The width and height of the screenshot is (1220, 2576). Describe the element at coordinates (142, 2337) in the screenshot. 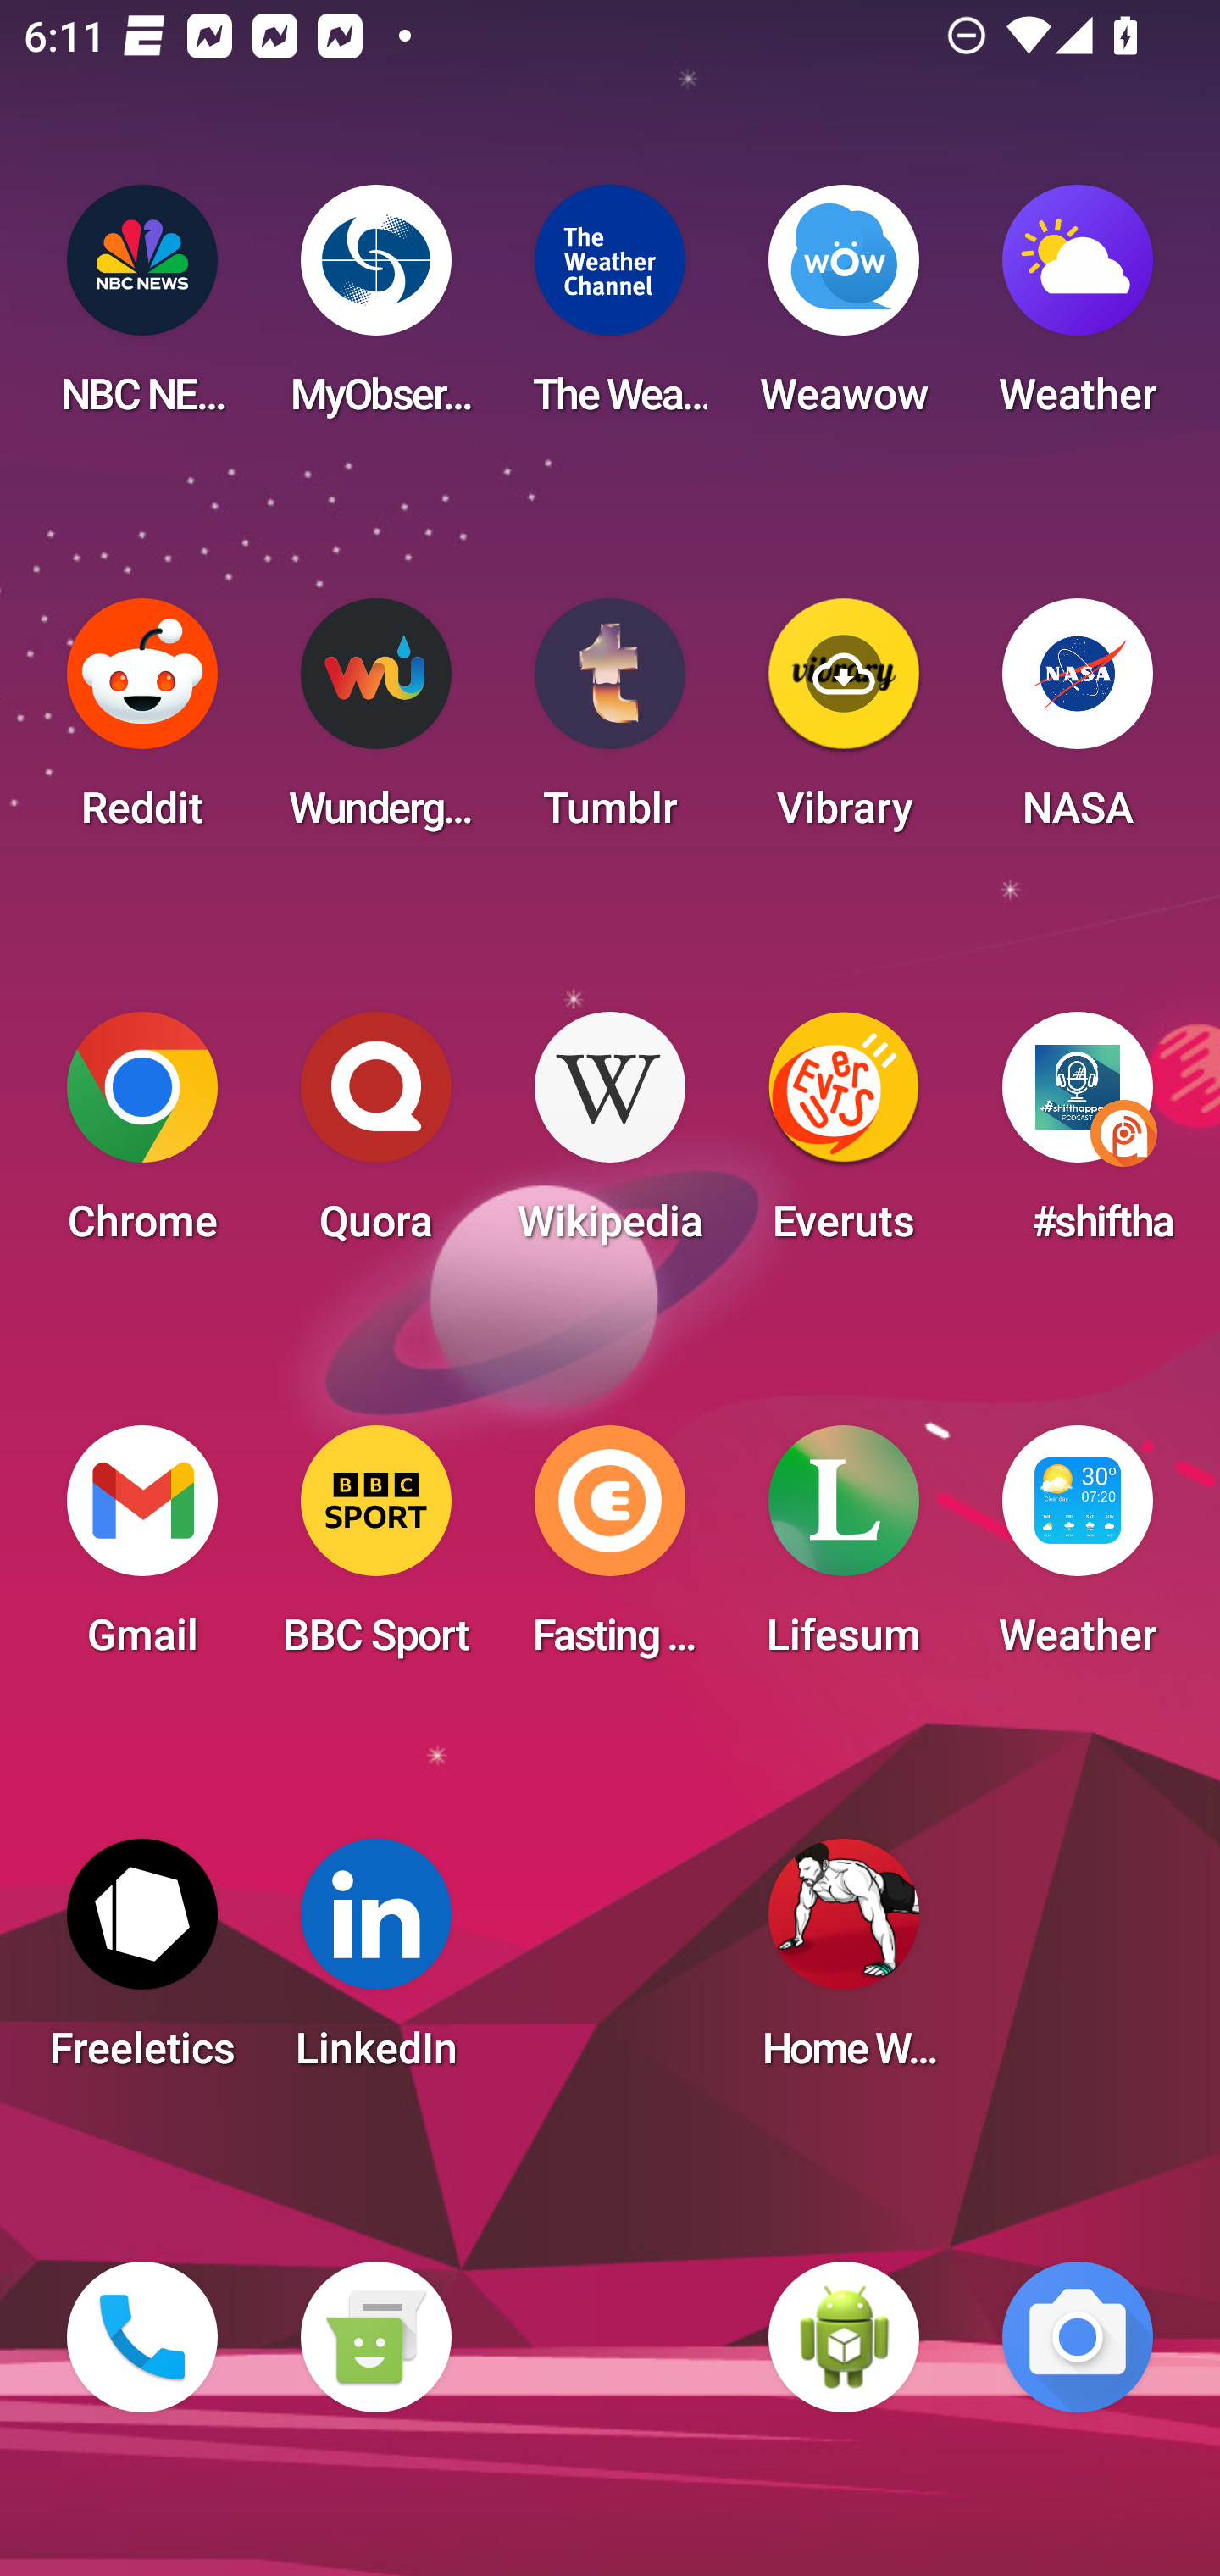

I see `Phone` at that location.